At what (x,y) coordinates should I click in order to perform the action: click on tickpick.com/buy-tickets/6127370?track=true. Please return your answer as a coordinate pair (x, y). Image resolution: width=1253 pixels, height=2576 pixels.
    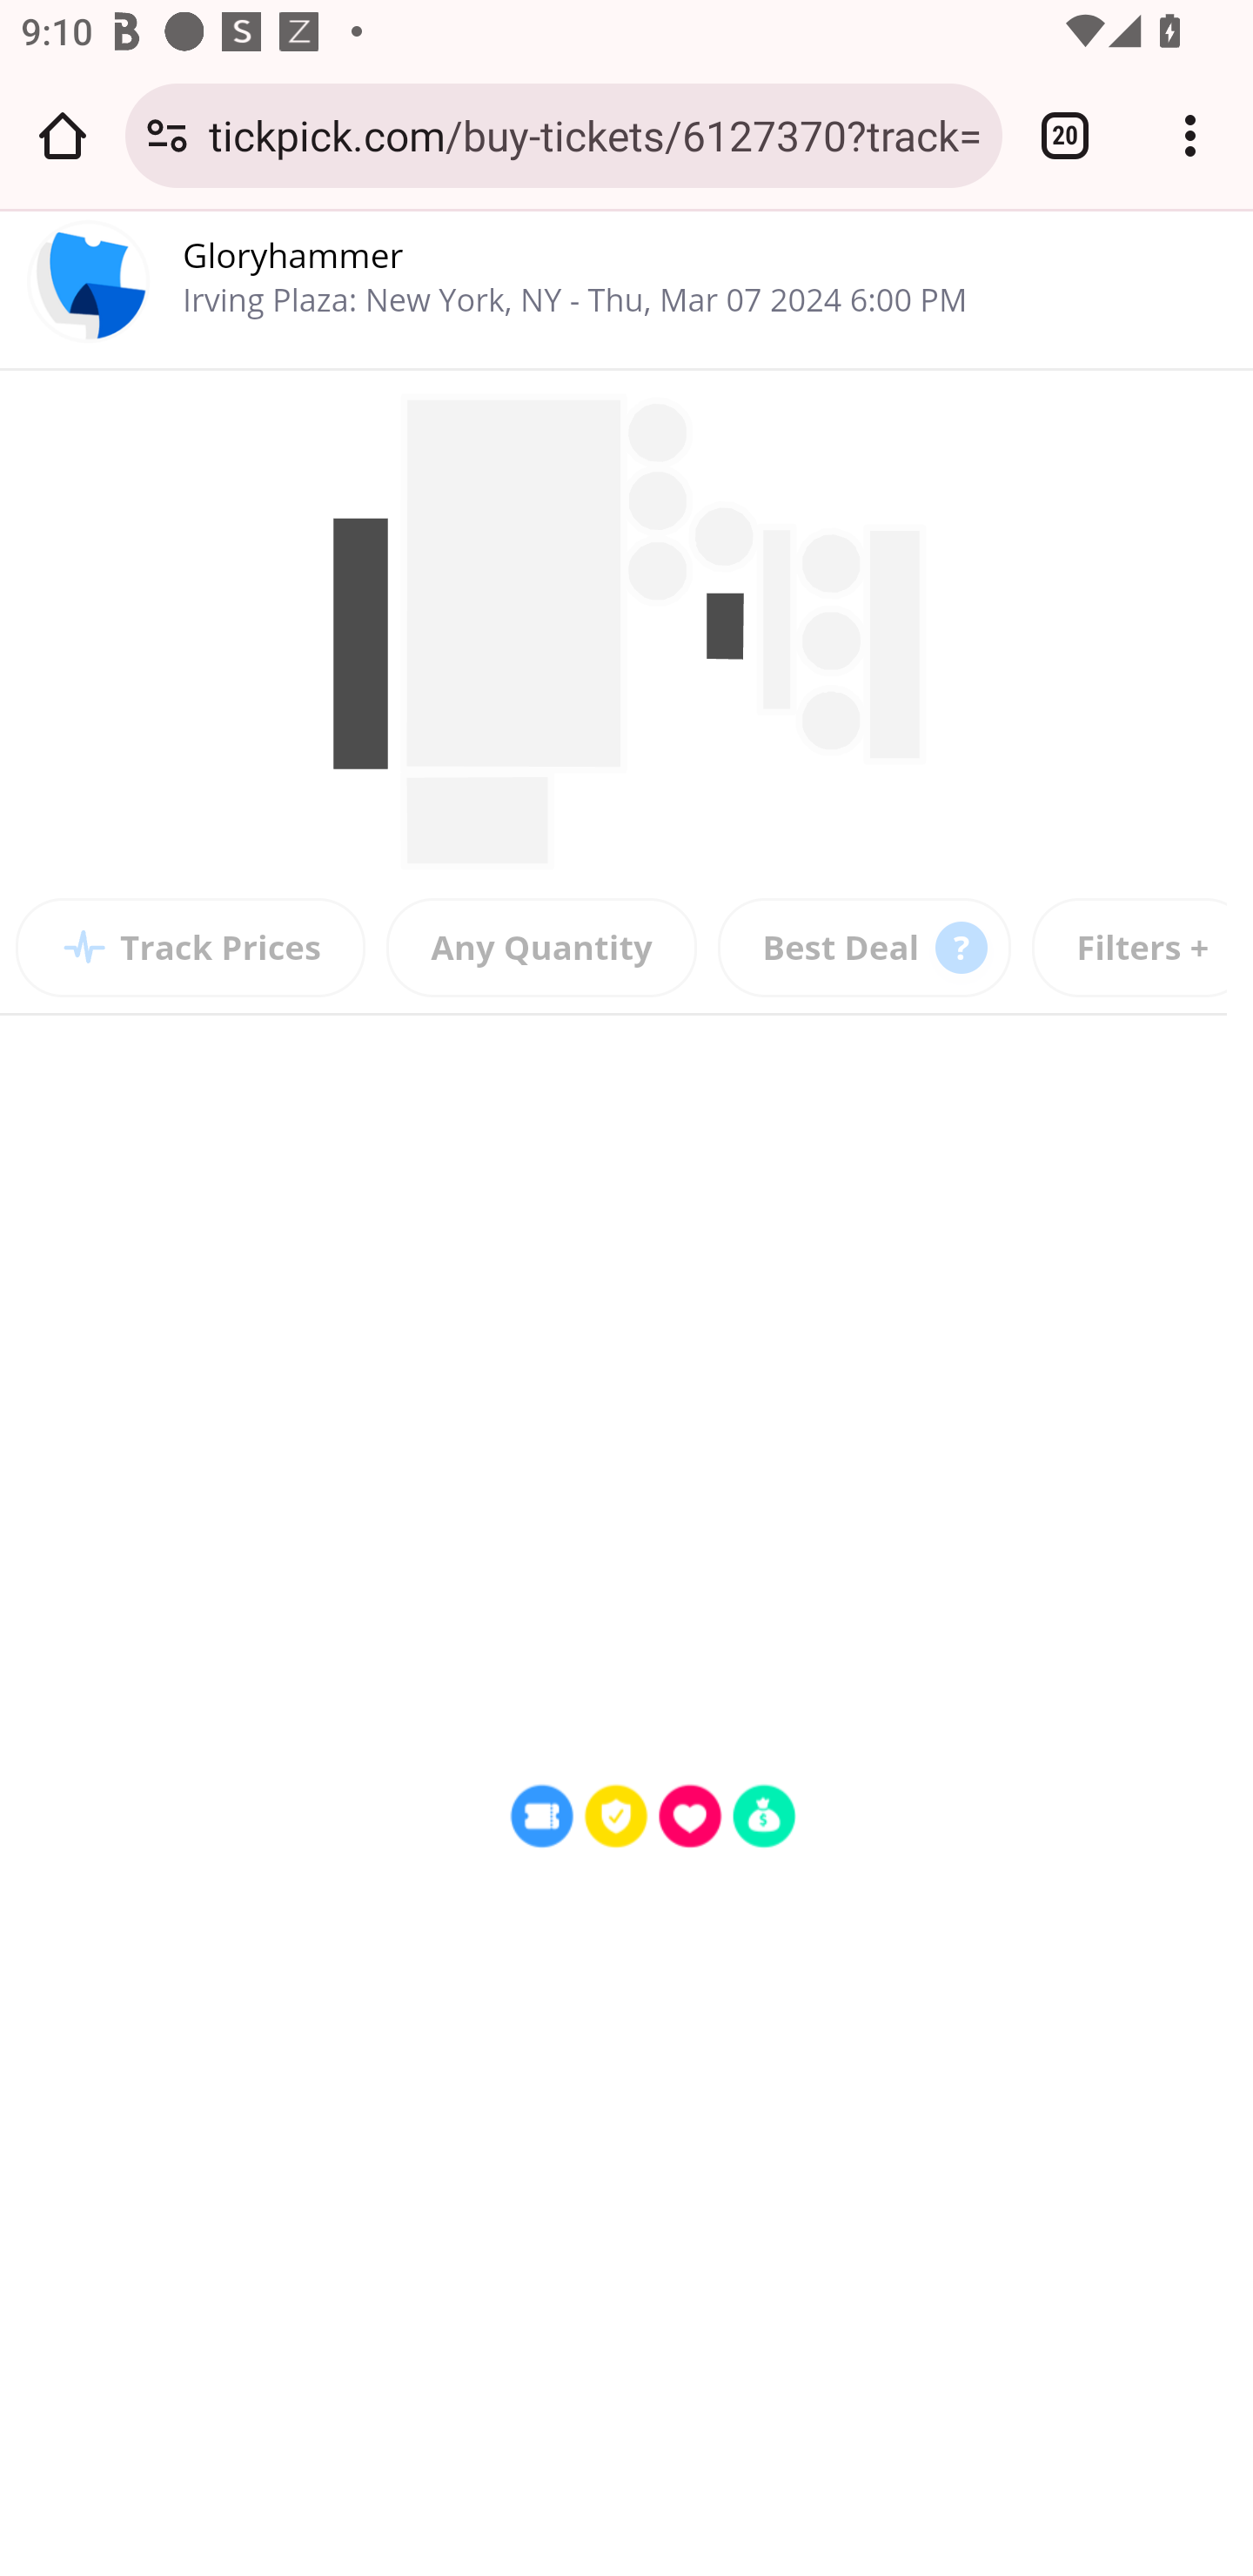
    Looking at the image, I should click on (595, 134).